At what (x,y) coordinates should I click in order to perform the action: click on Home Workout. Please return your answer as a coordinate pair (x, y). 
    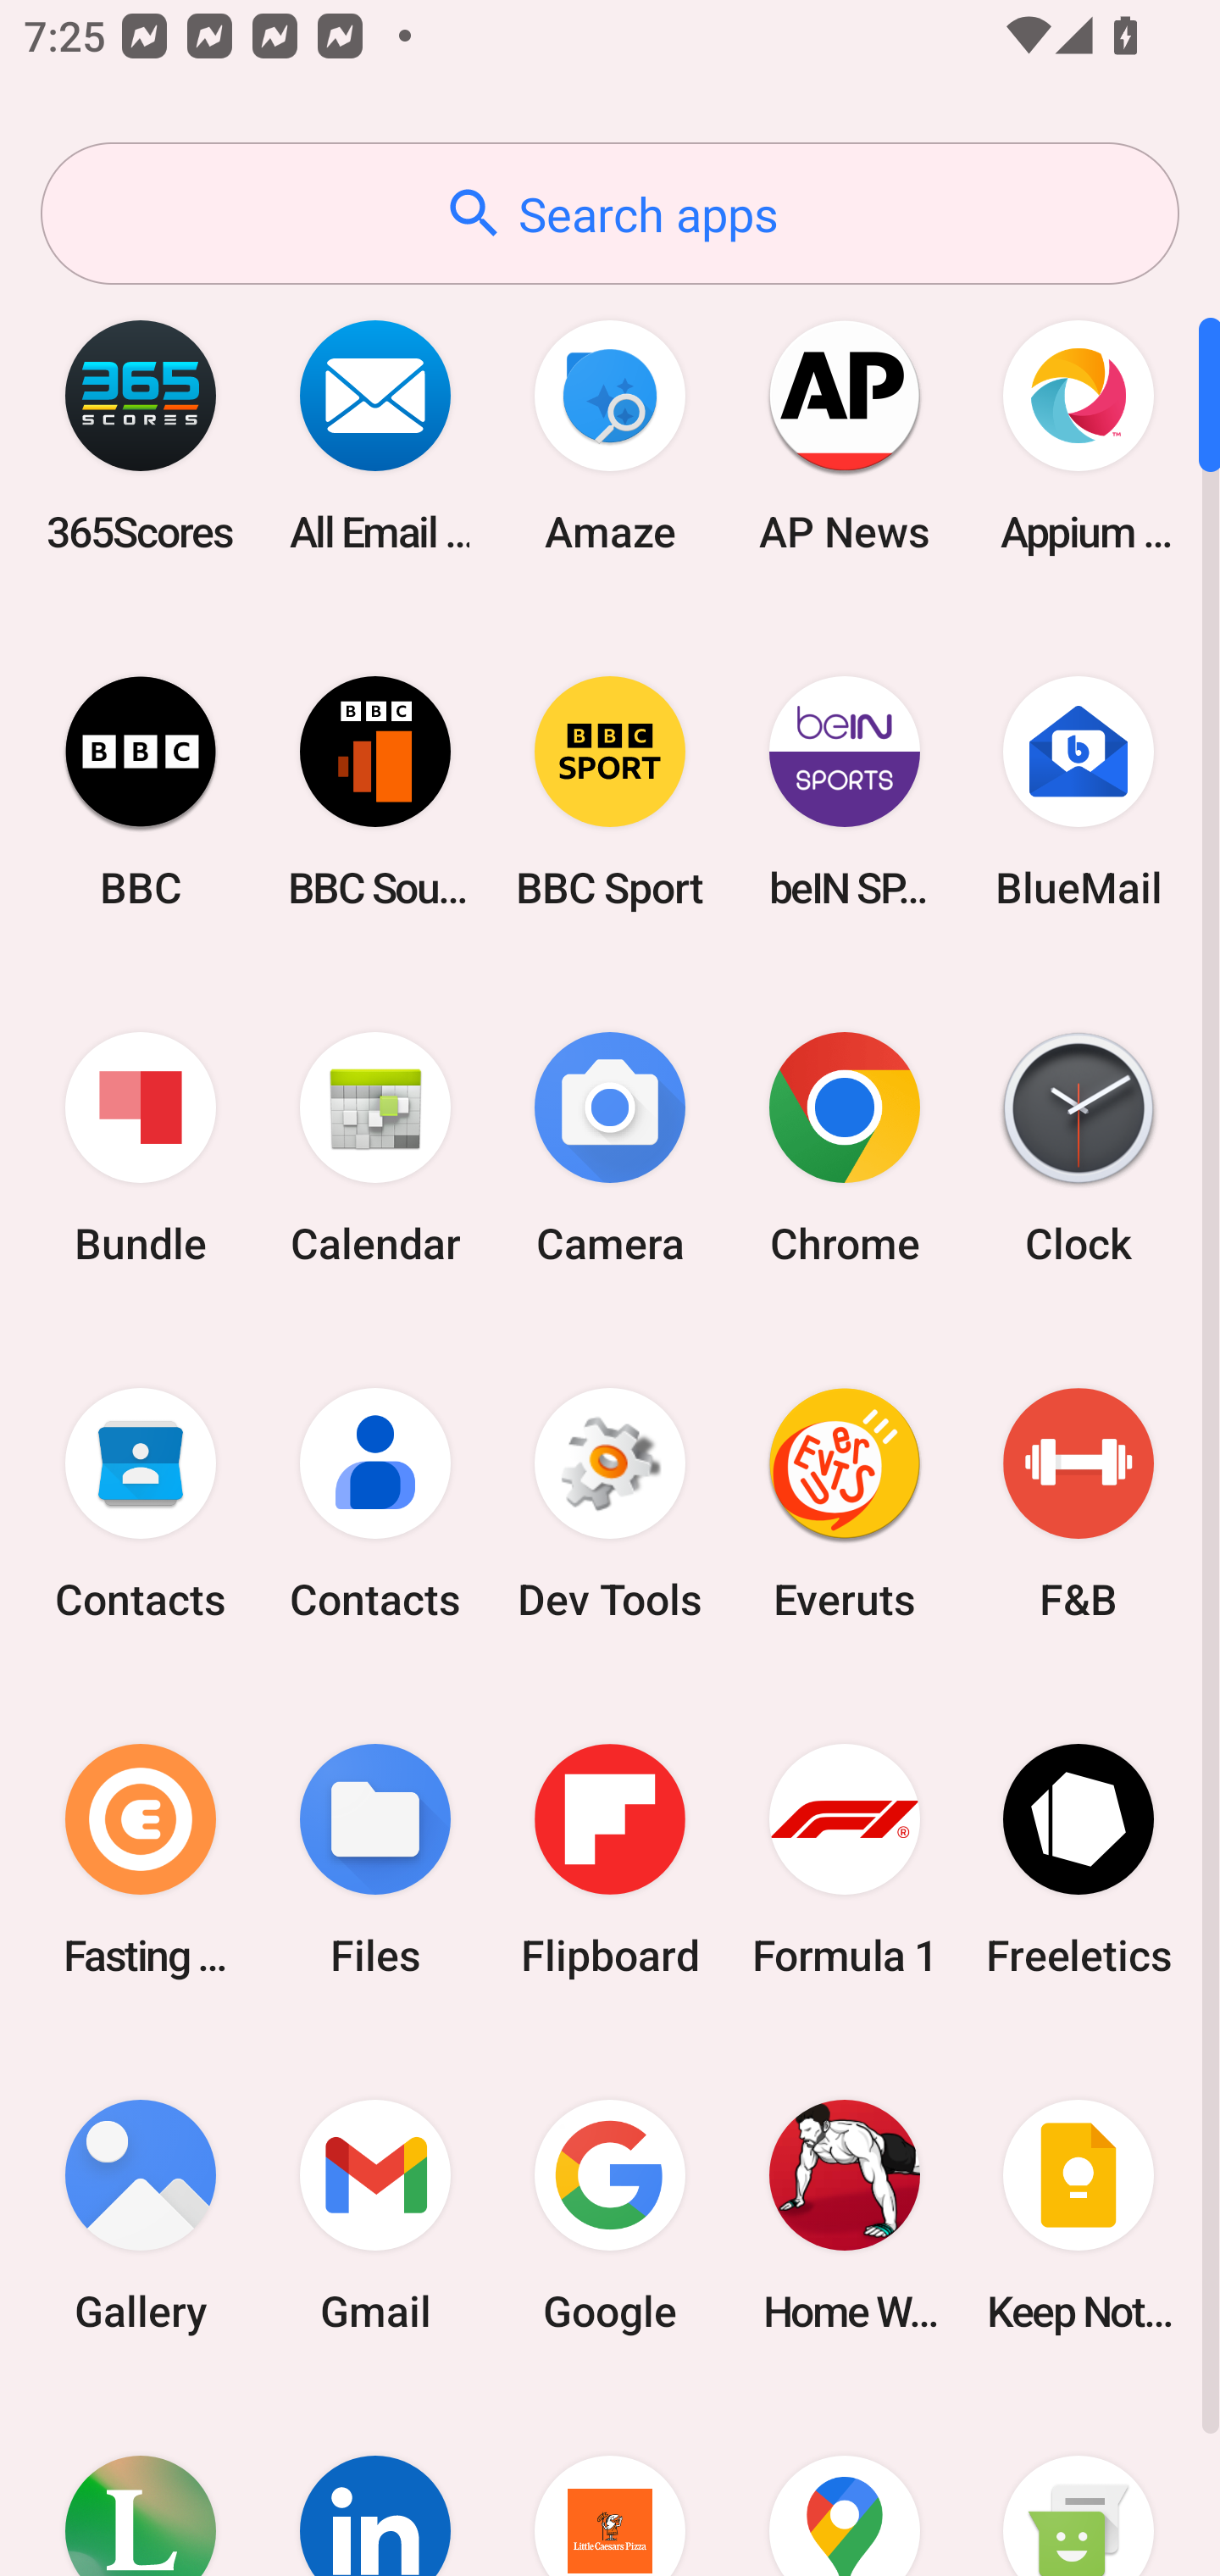
    Looking at the image, I should click on (844, 2215).